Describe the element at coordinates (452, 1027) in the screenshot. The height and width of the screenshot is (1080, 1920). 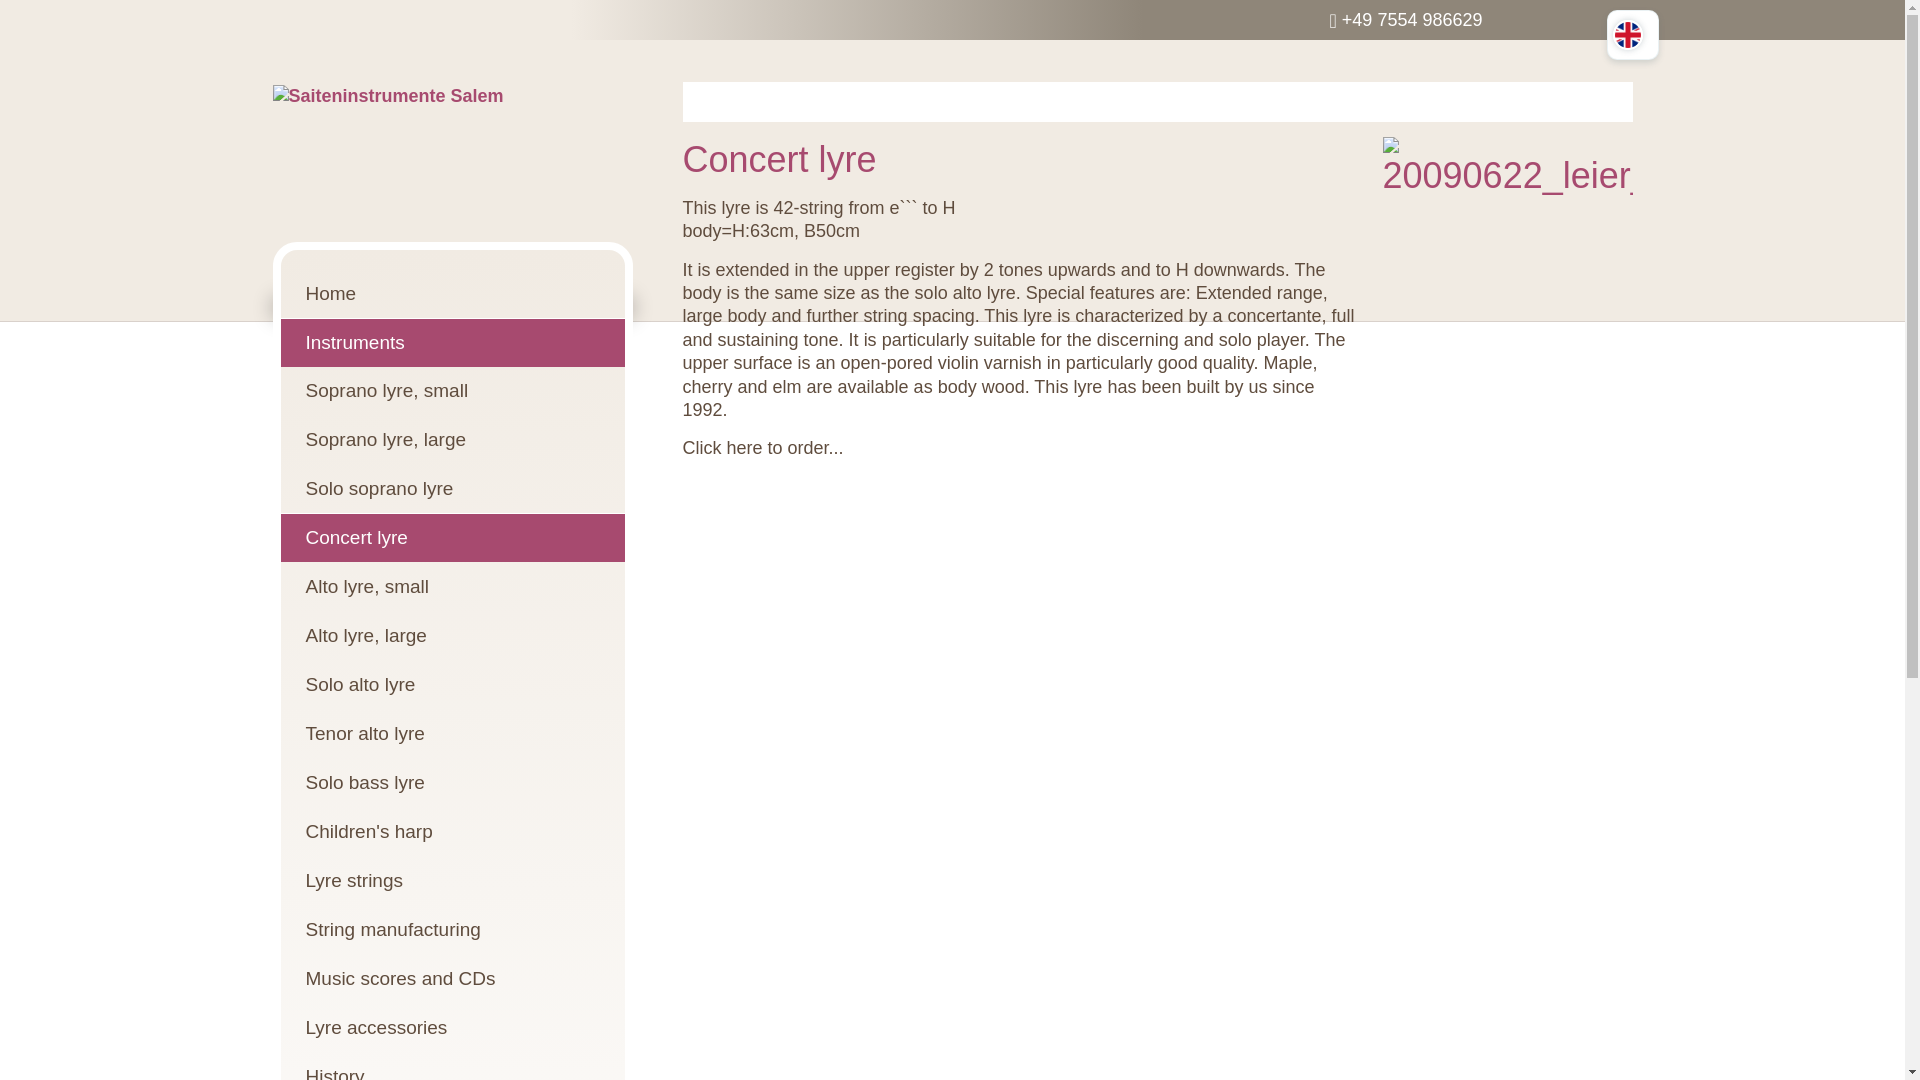
I see `Lyre accessories` at that location.